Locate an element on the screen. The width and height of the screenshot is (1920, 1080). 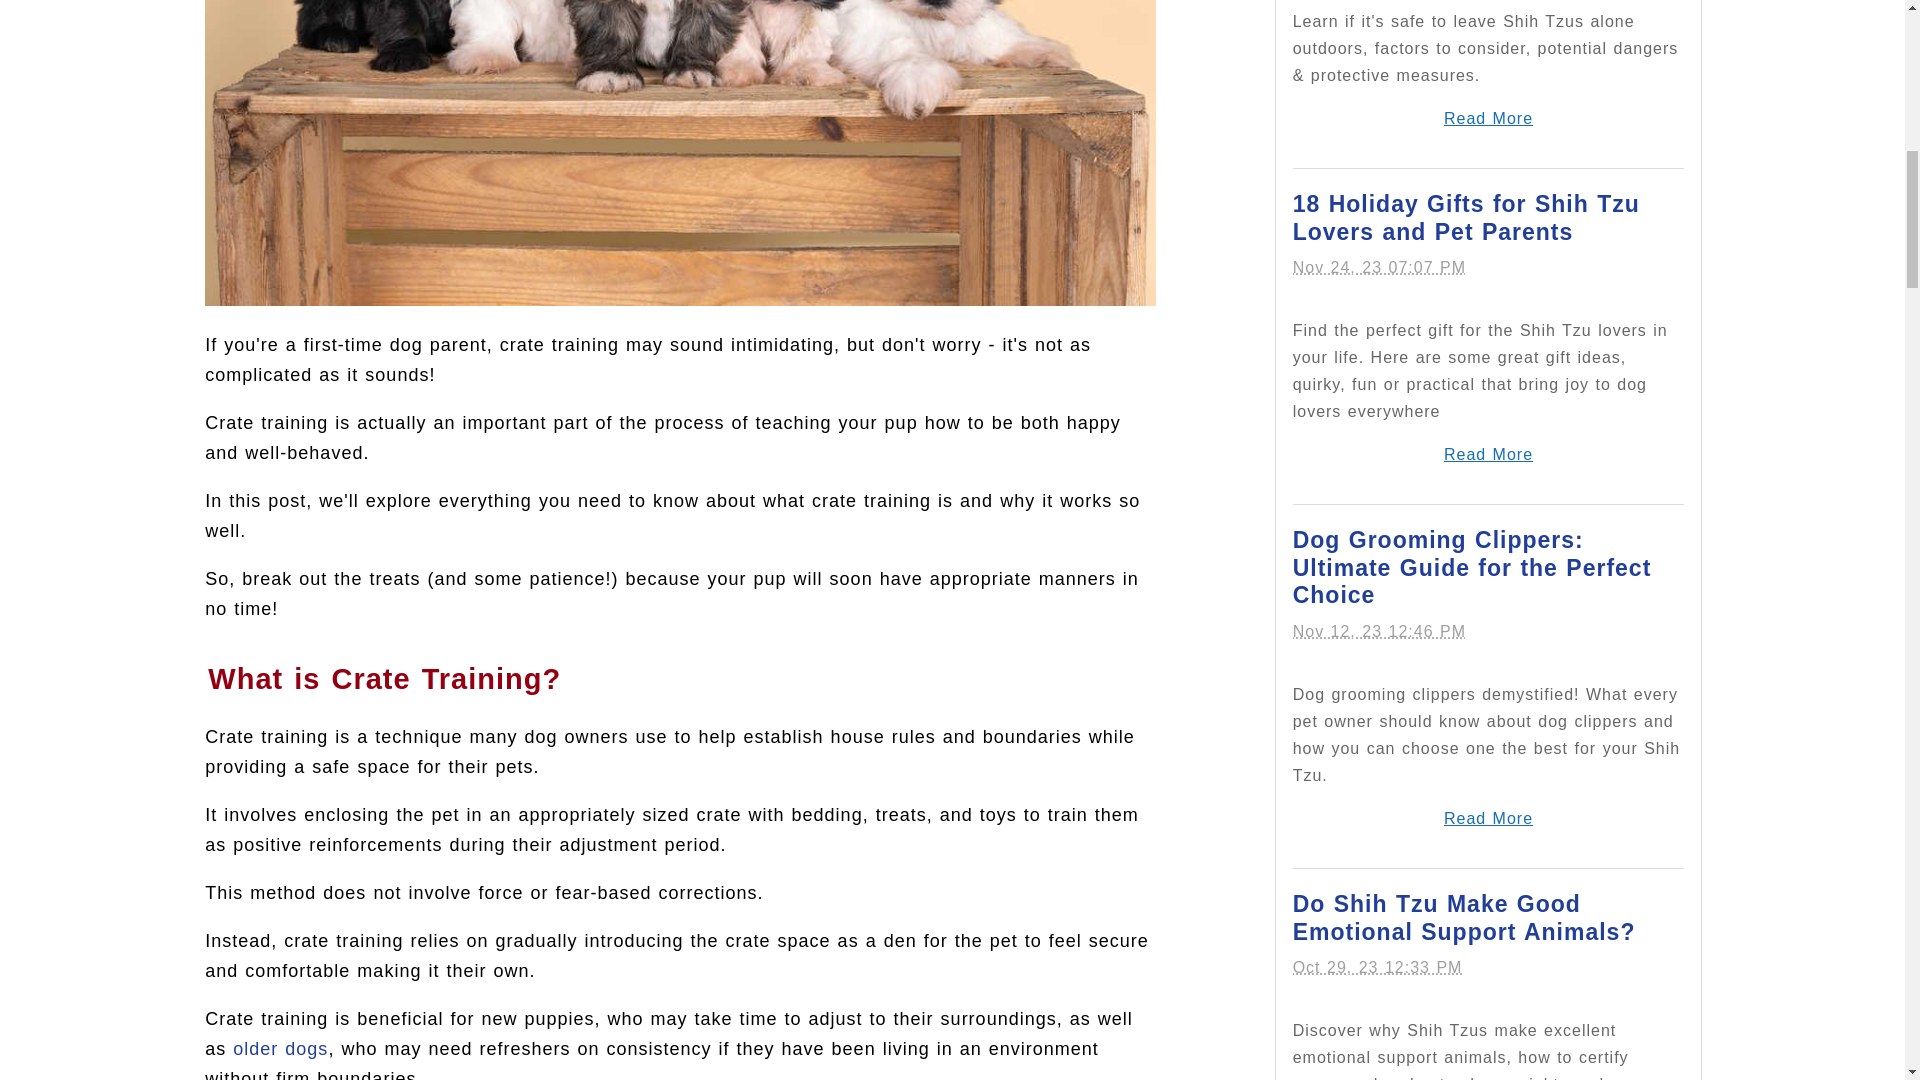
2023-10-29T12:33:11-0400 is located at coordinates (1378, 968).